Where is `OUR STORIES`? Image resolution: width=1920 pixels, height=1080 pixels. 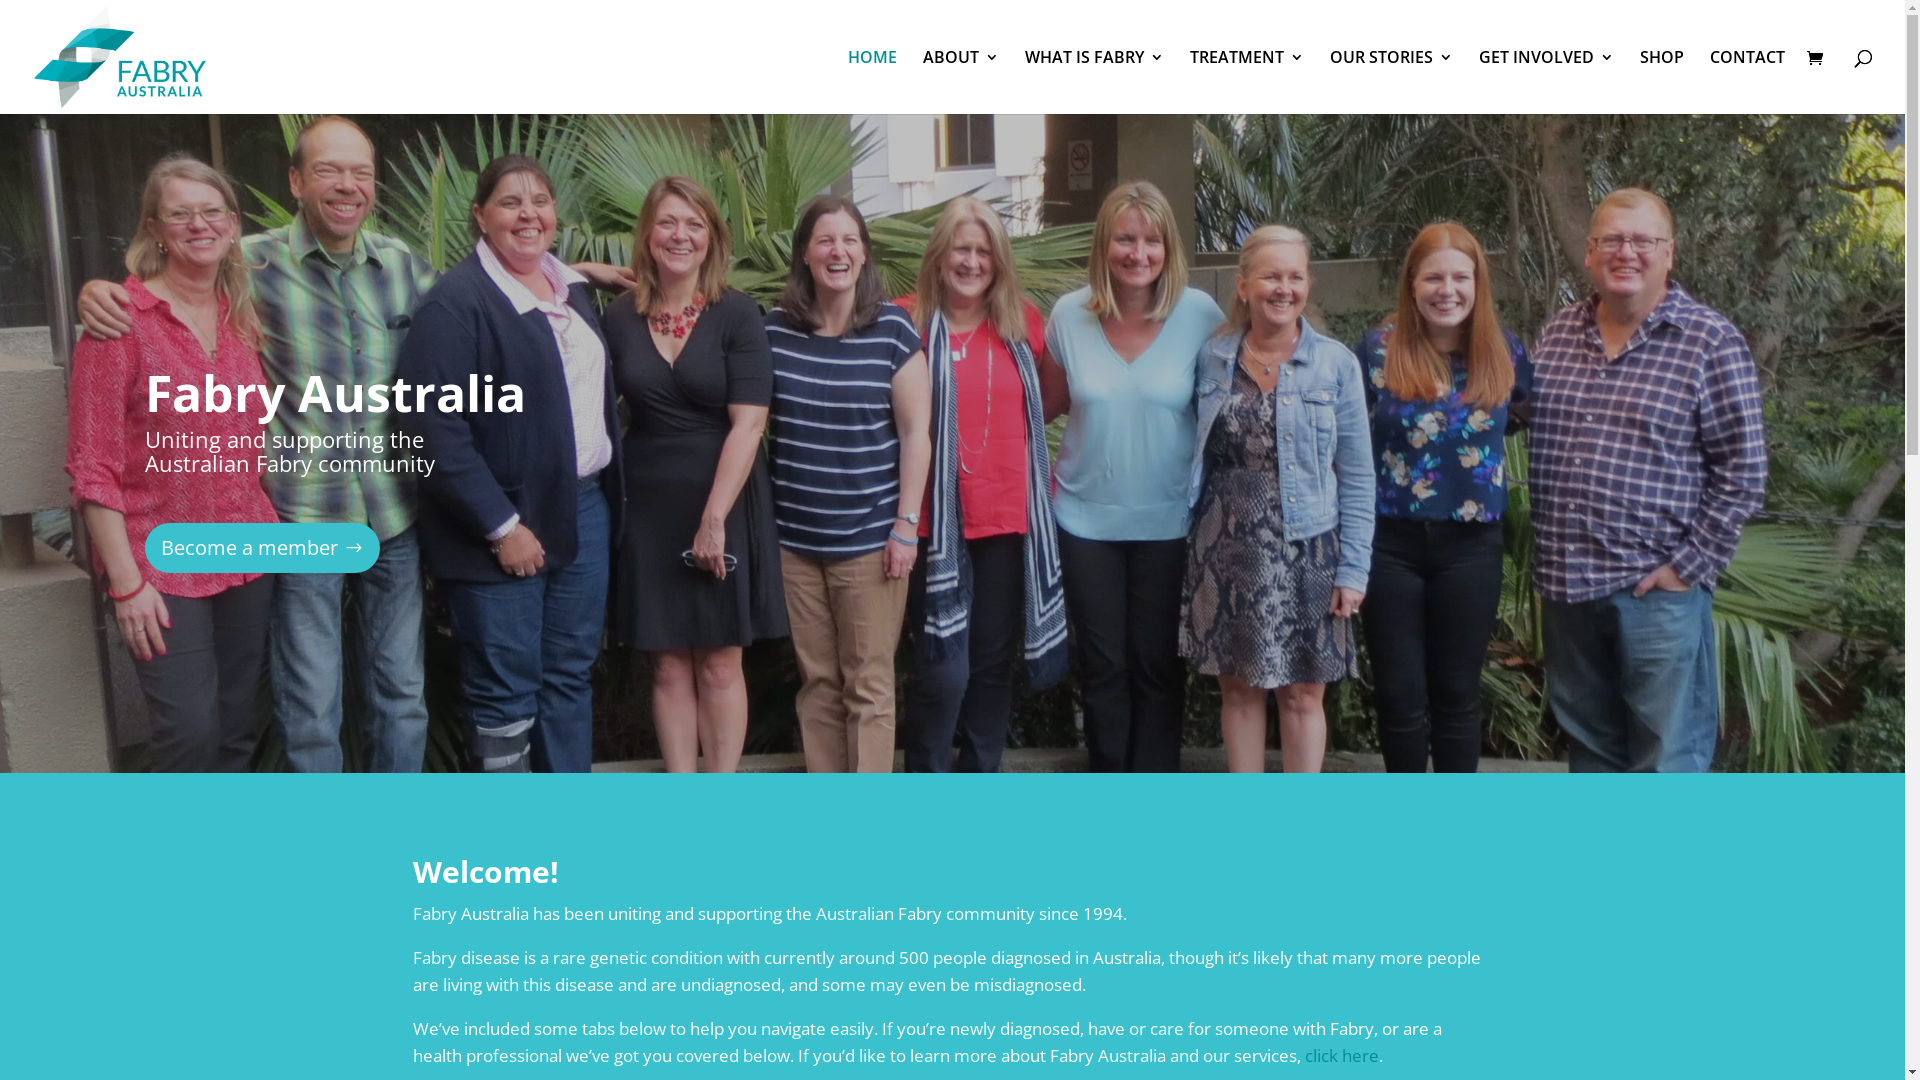
OUR STORIES is located at coordinates (1392, 82).